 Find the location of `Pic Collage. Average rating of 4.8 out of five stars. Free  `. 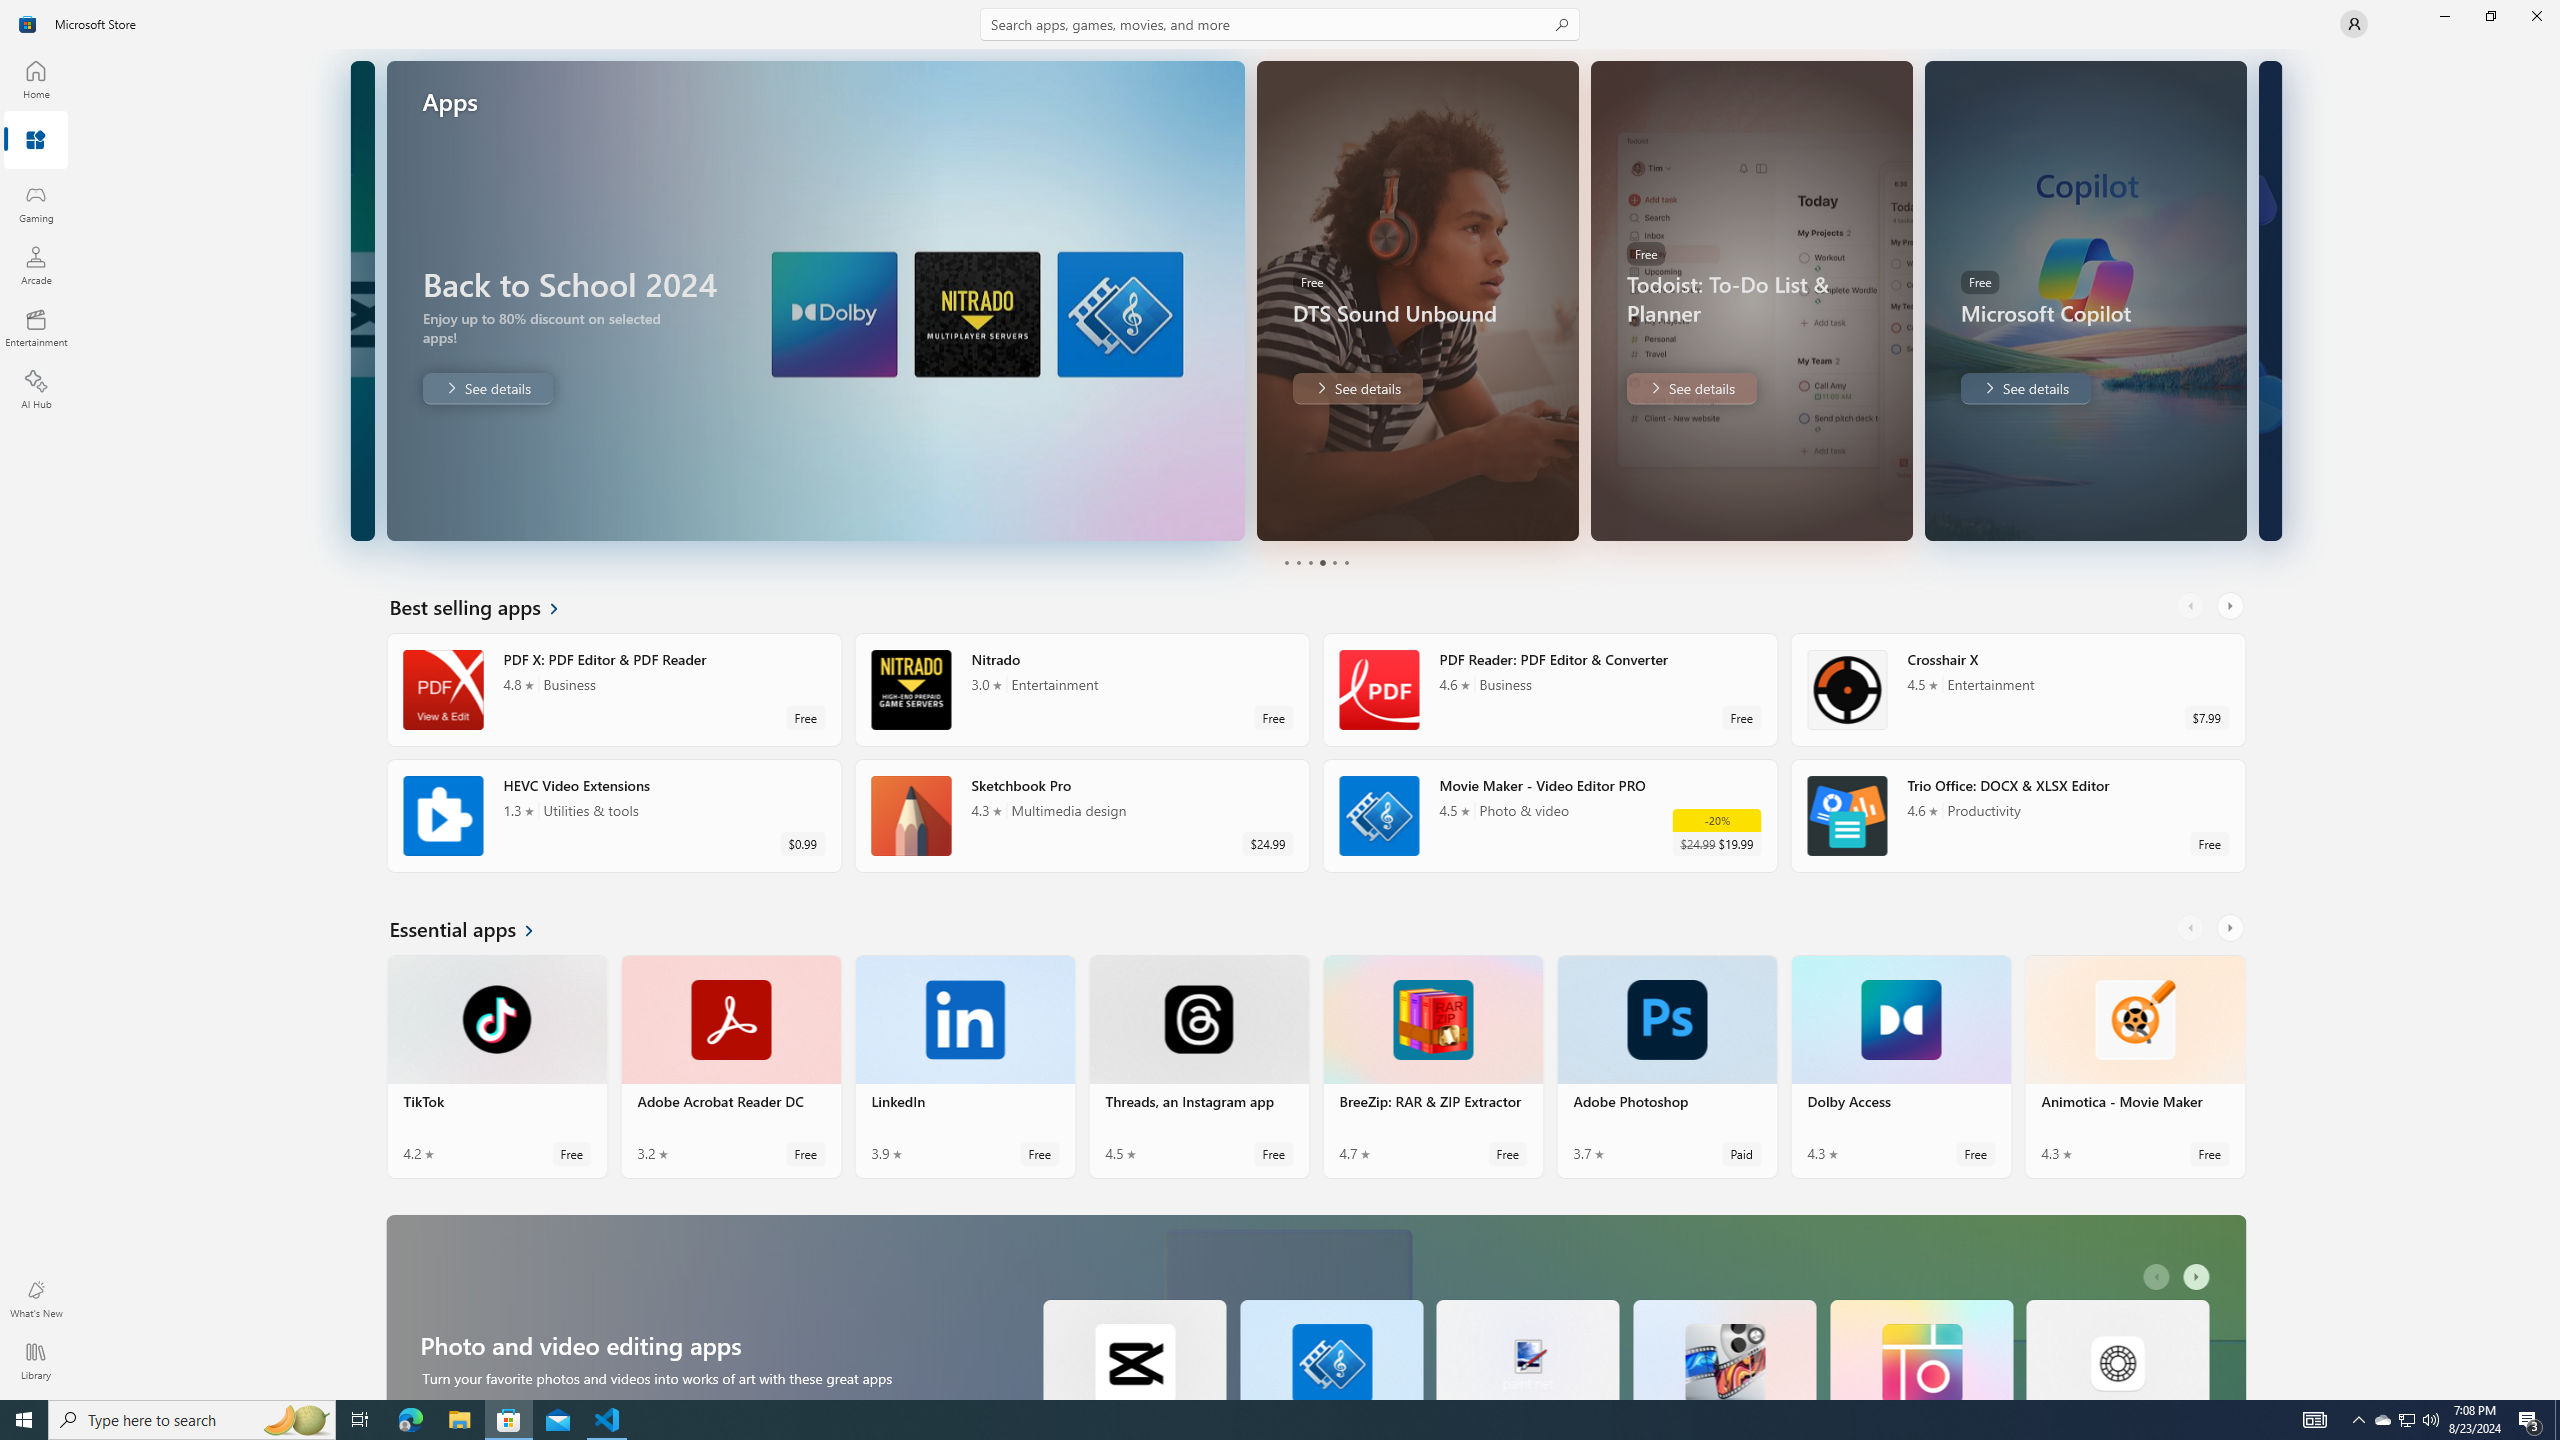

Pic Collage. Average rating of 4.8 out of five stars. Free   is located at coordinates (1920, 1348).